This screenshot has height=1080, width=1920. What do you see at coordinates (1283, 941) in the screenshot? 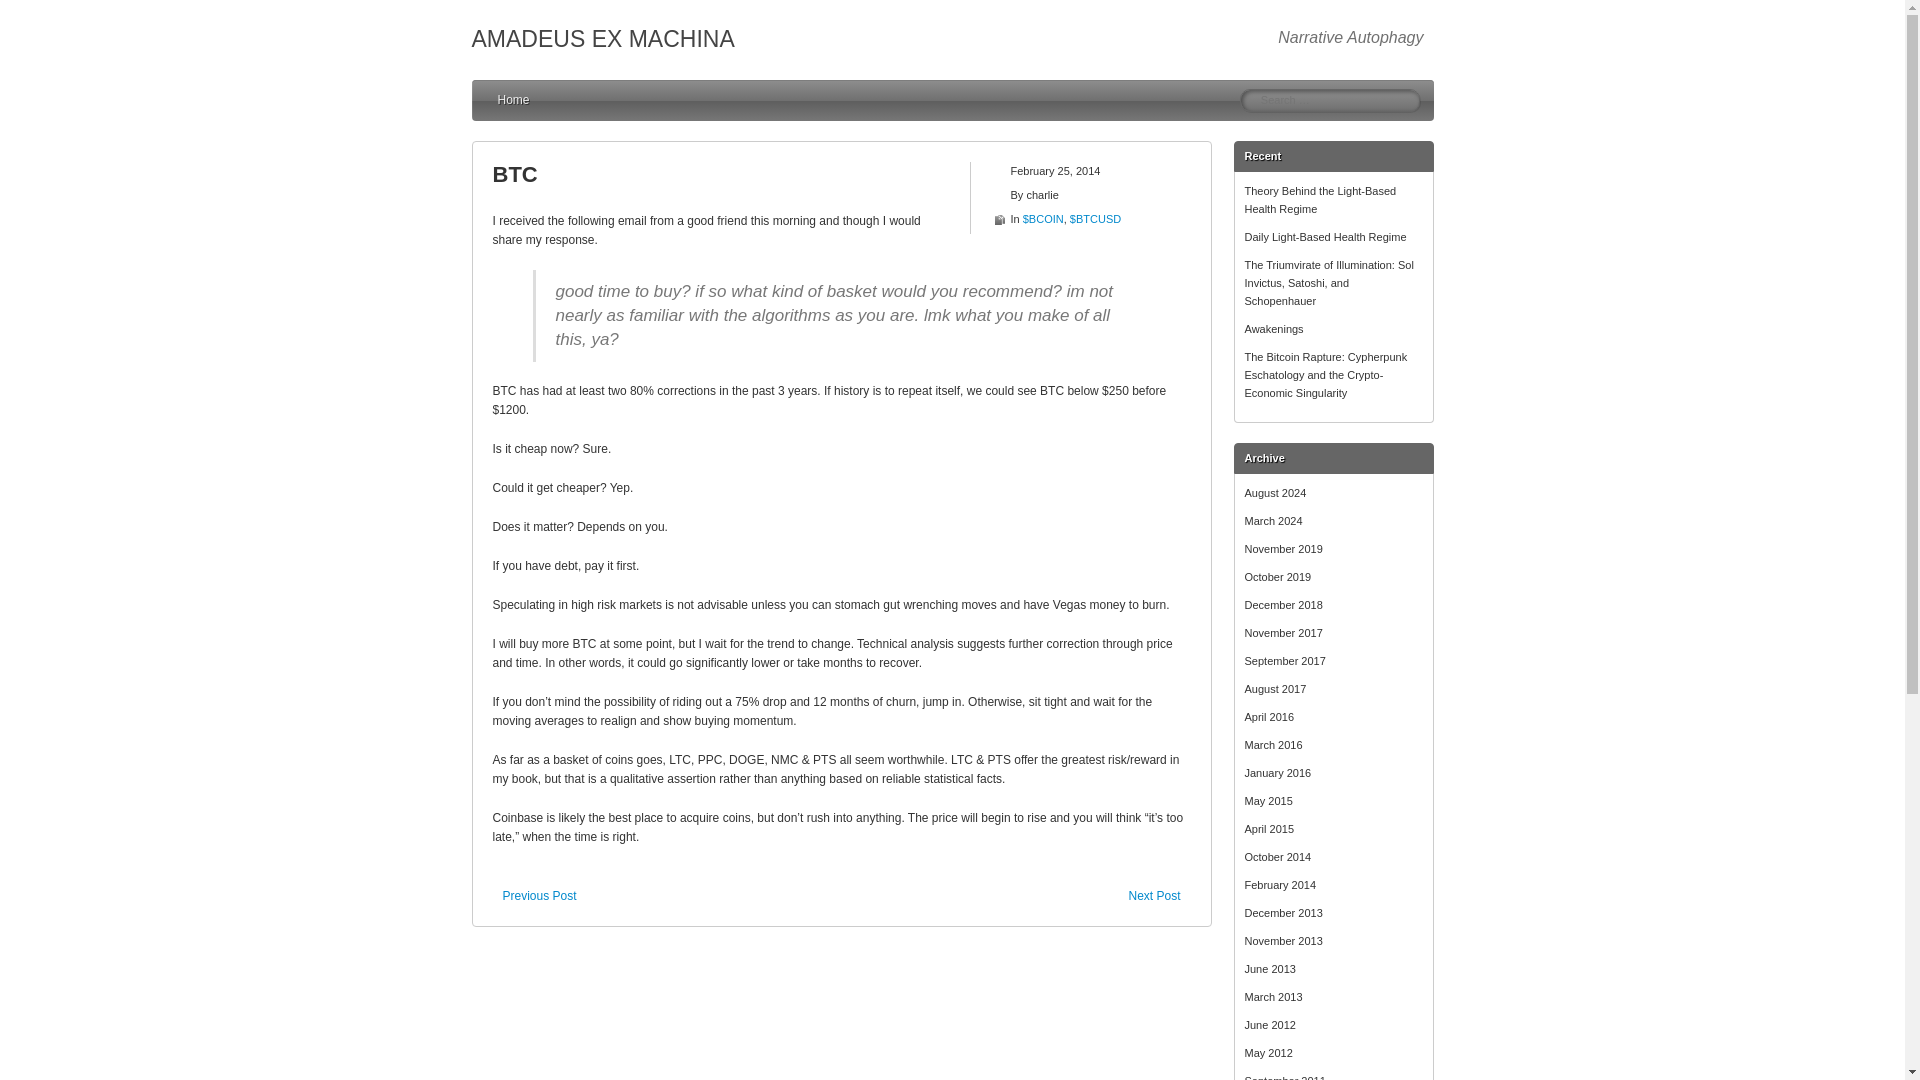
I see `November 2013` at bounding box center [1283, 941].